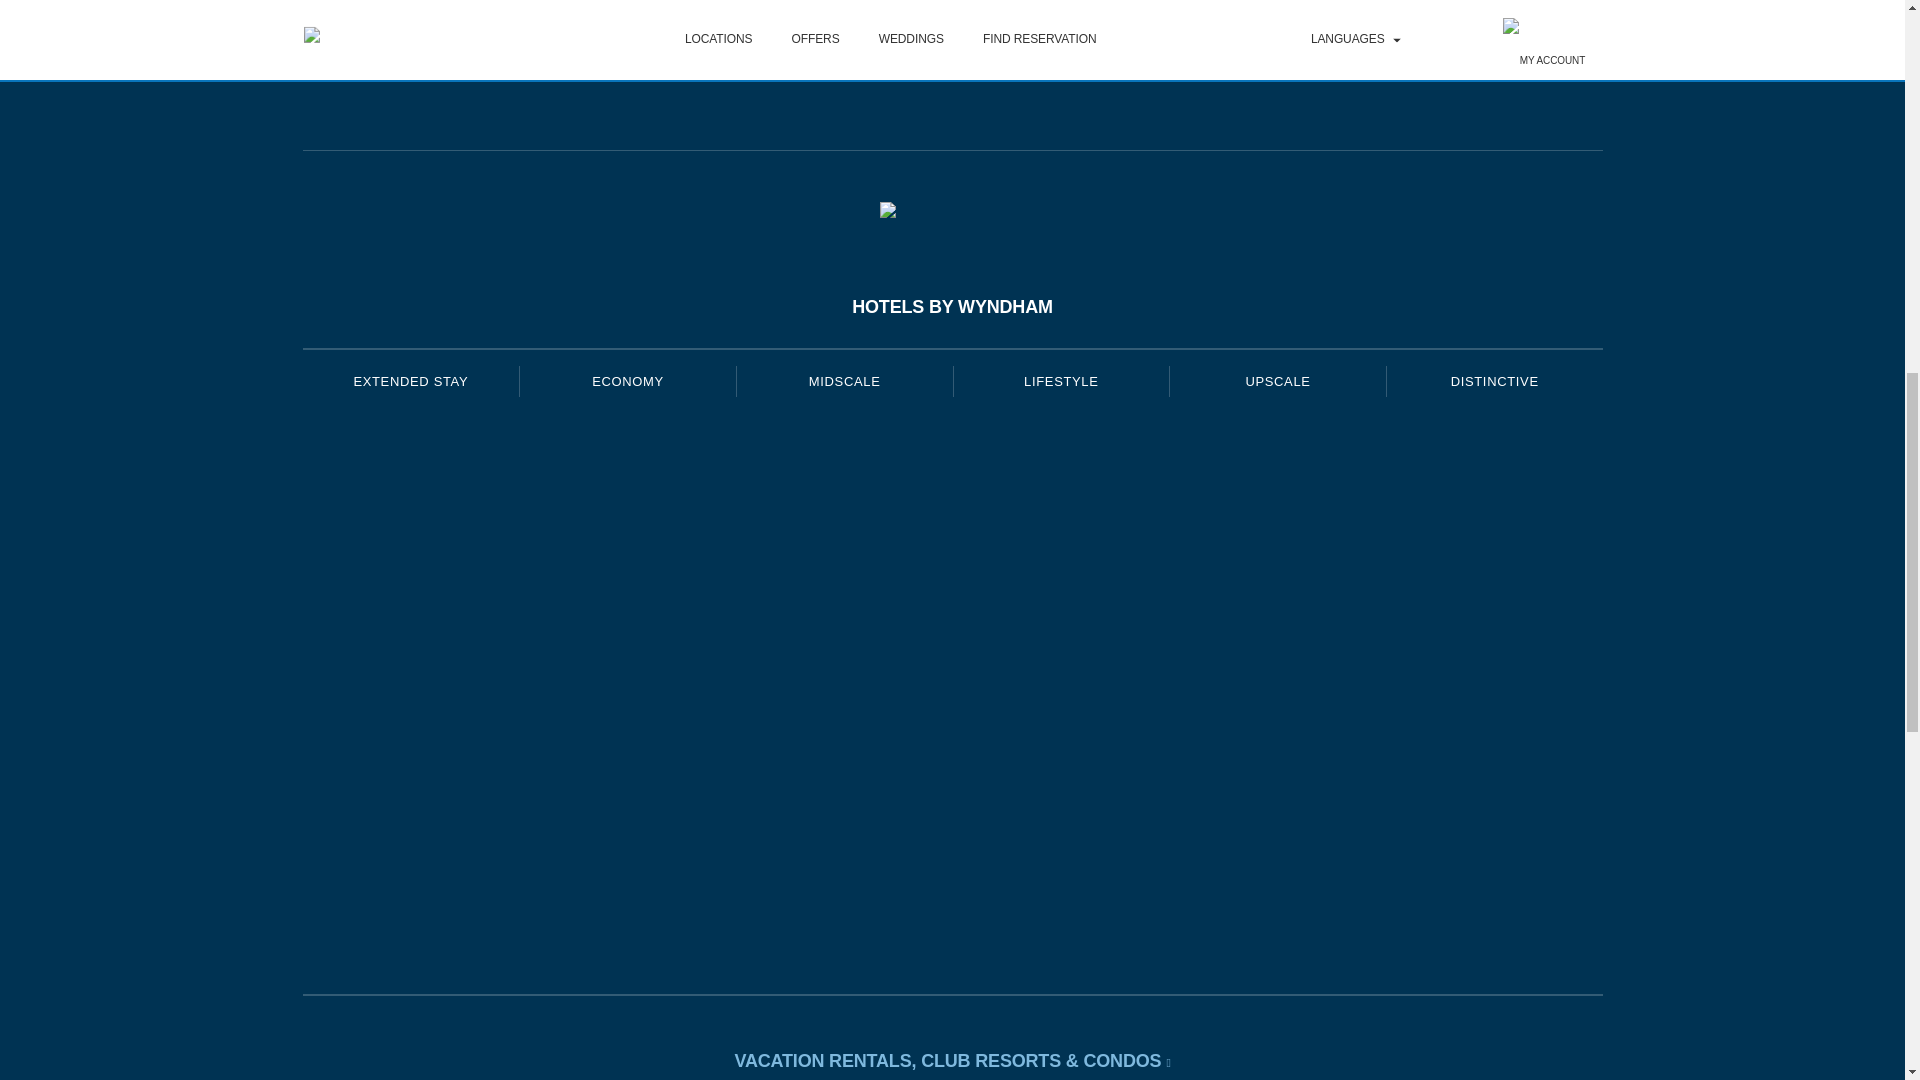  What do you see at coordinates (844, 454) in the screenshot?
I see `La Quinta` at bounding box center [844, 454].